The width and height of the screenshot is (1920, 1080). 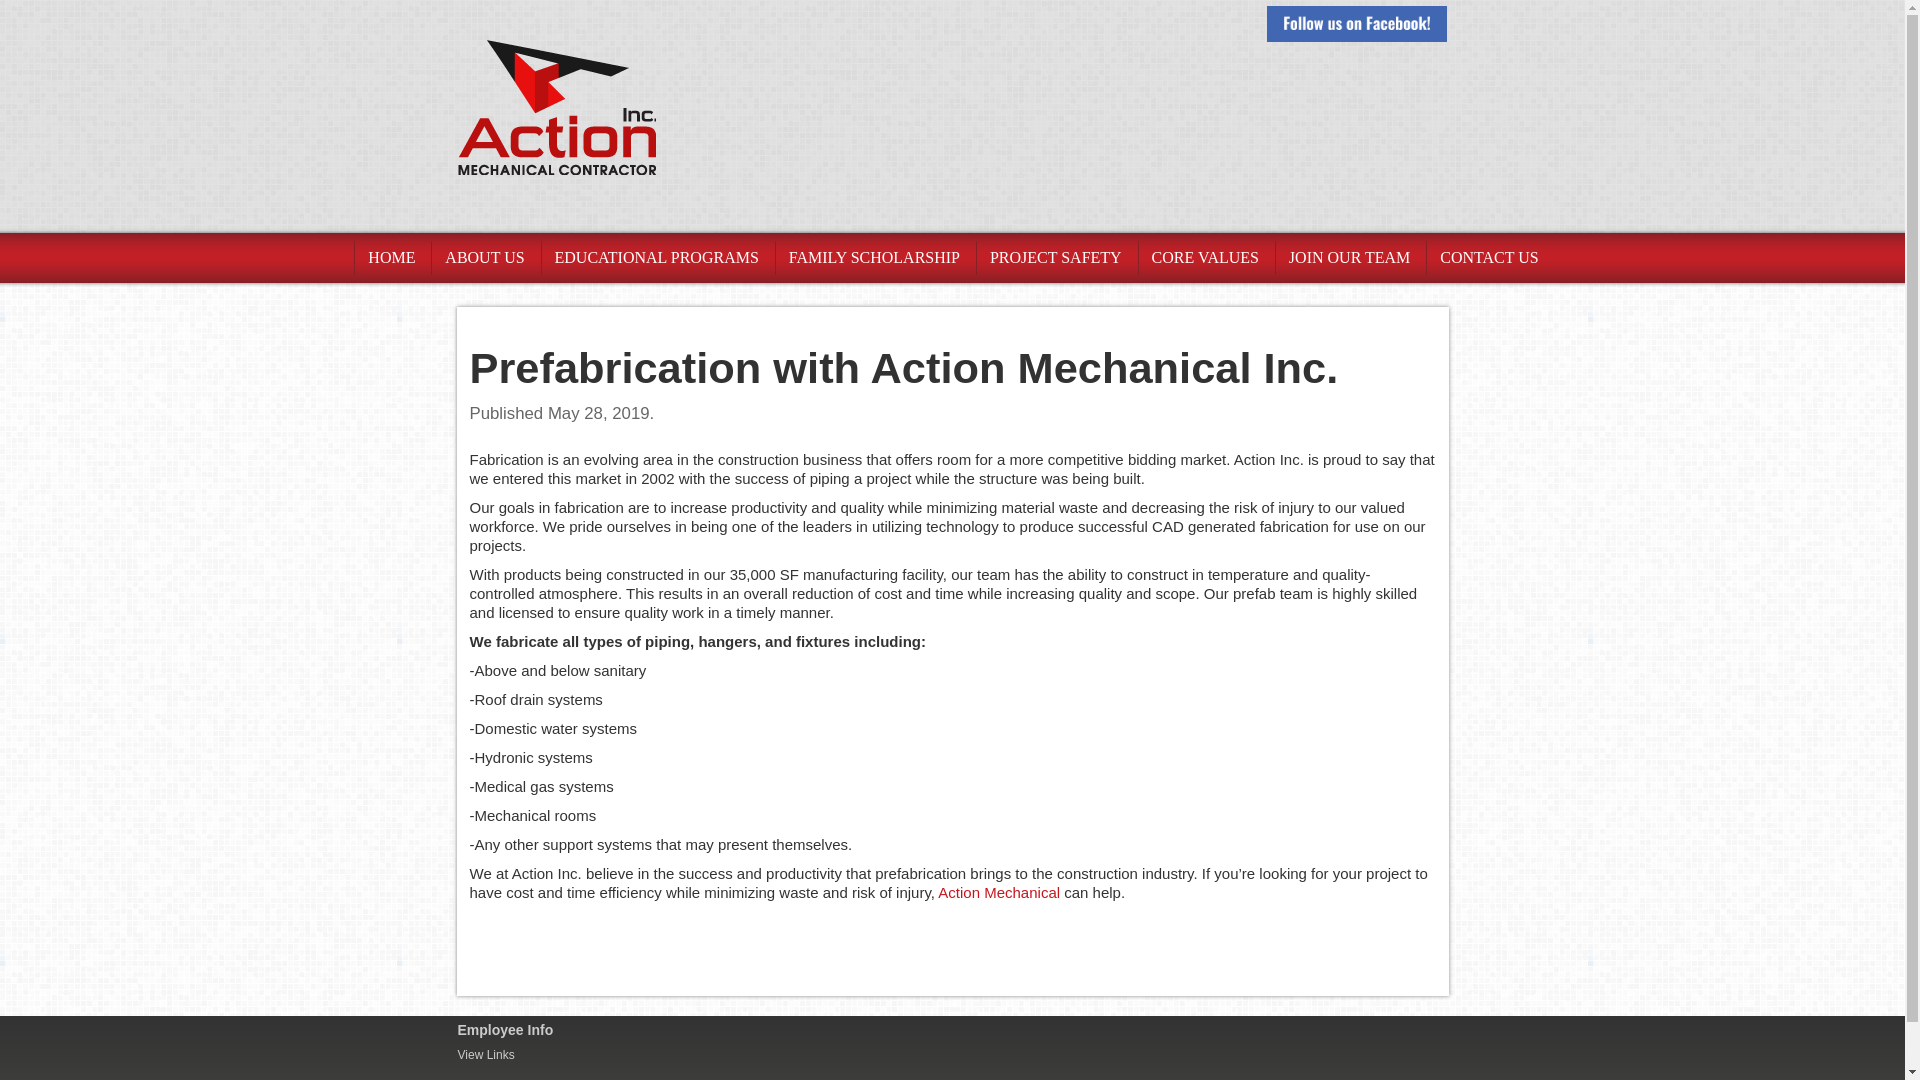 What do you see at coordinates (1056, 258) in the screenshot?
I see `PROJECT SAFETY` at bounding box center [1056, 258].